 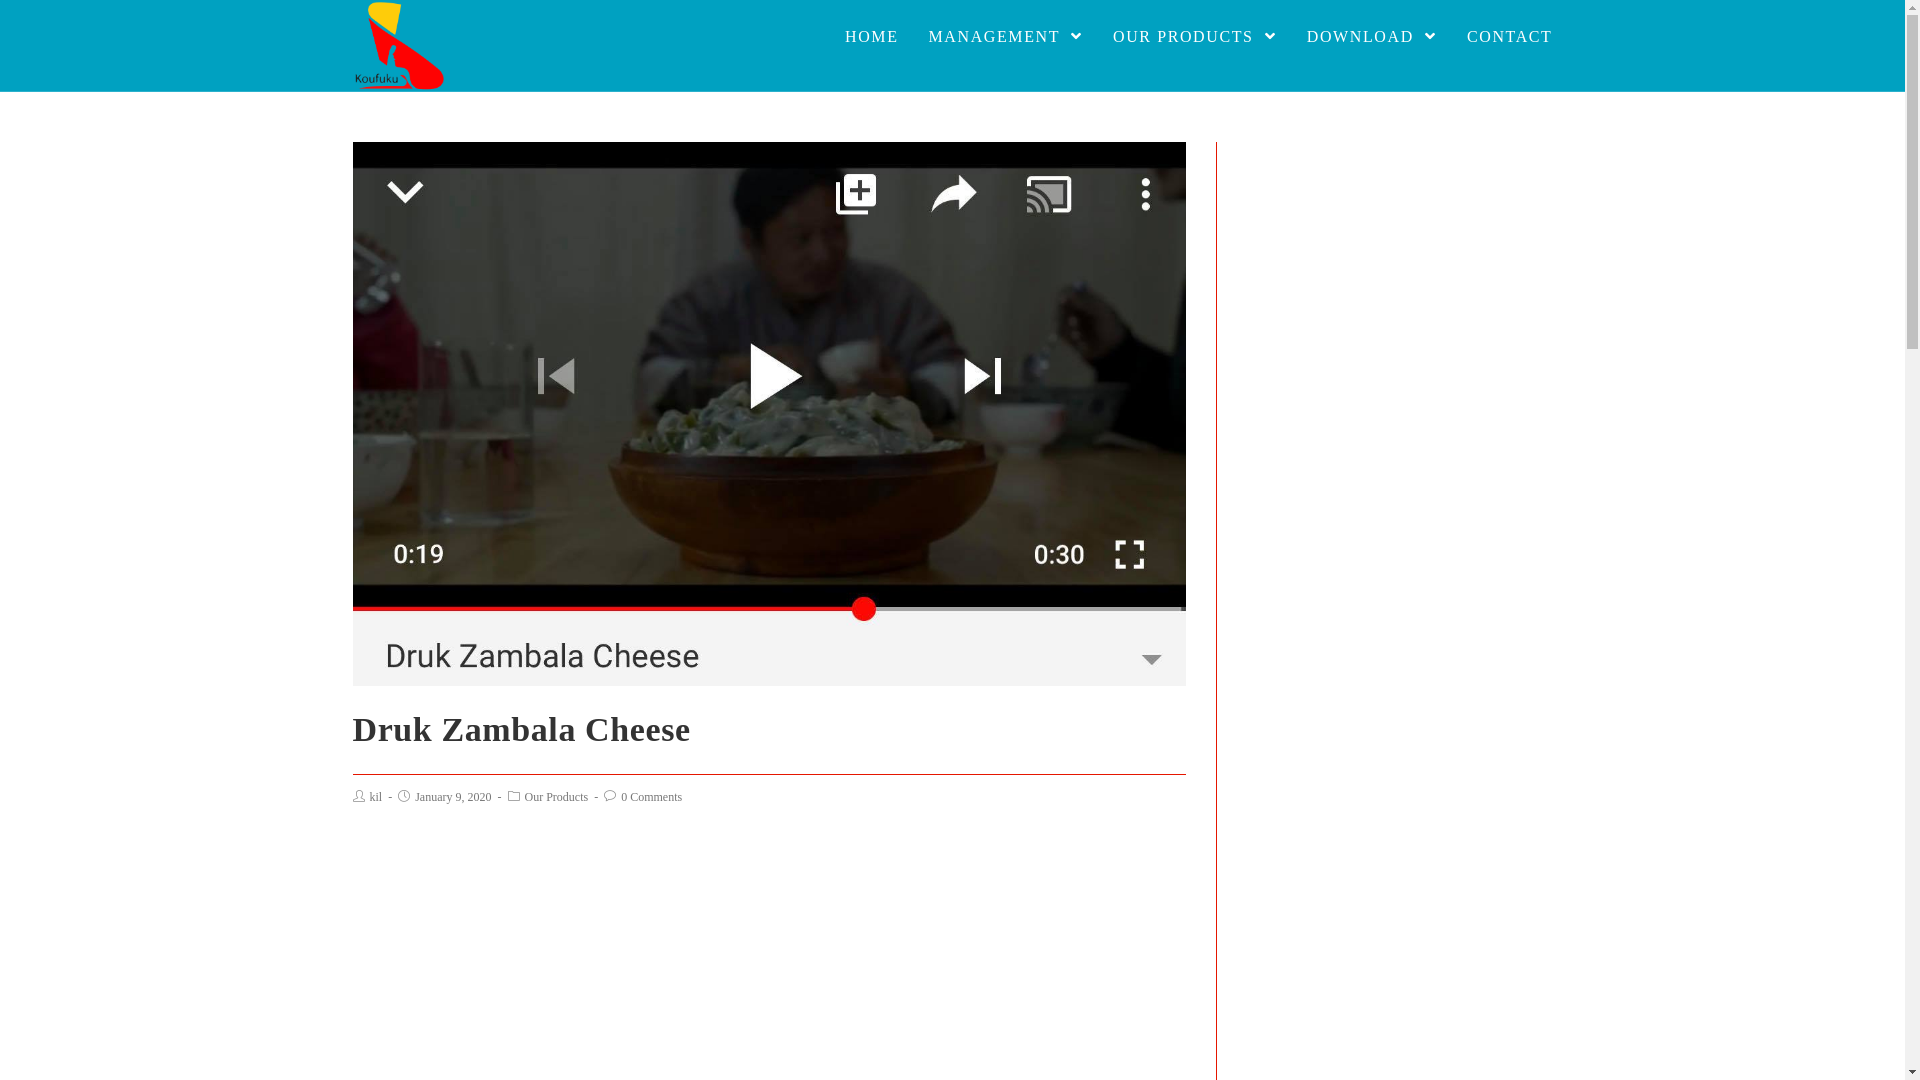 I want to click on OUR PRODUCTS, so click(x=1195, y=37).